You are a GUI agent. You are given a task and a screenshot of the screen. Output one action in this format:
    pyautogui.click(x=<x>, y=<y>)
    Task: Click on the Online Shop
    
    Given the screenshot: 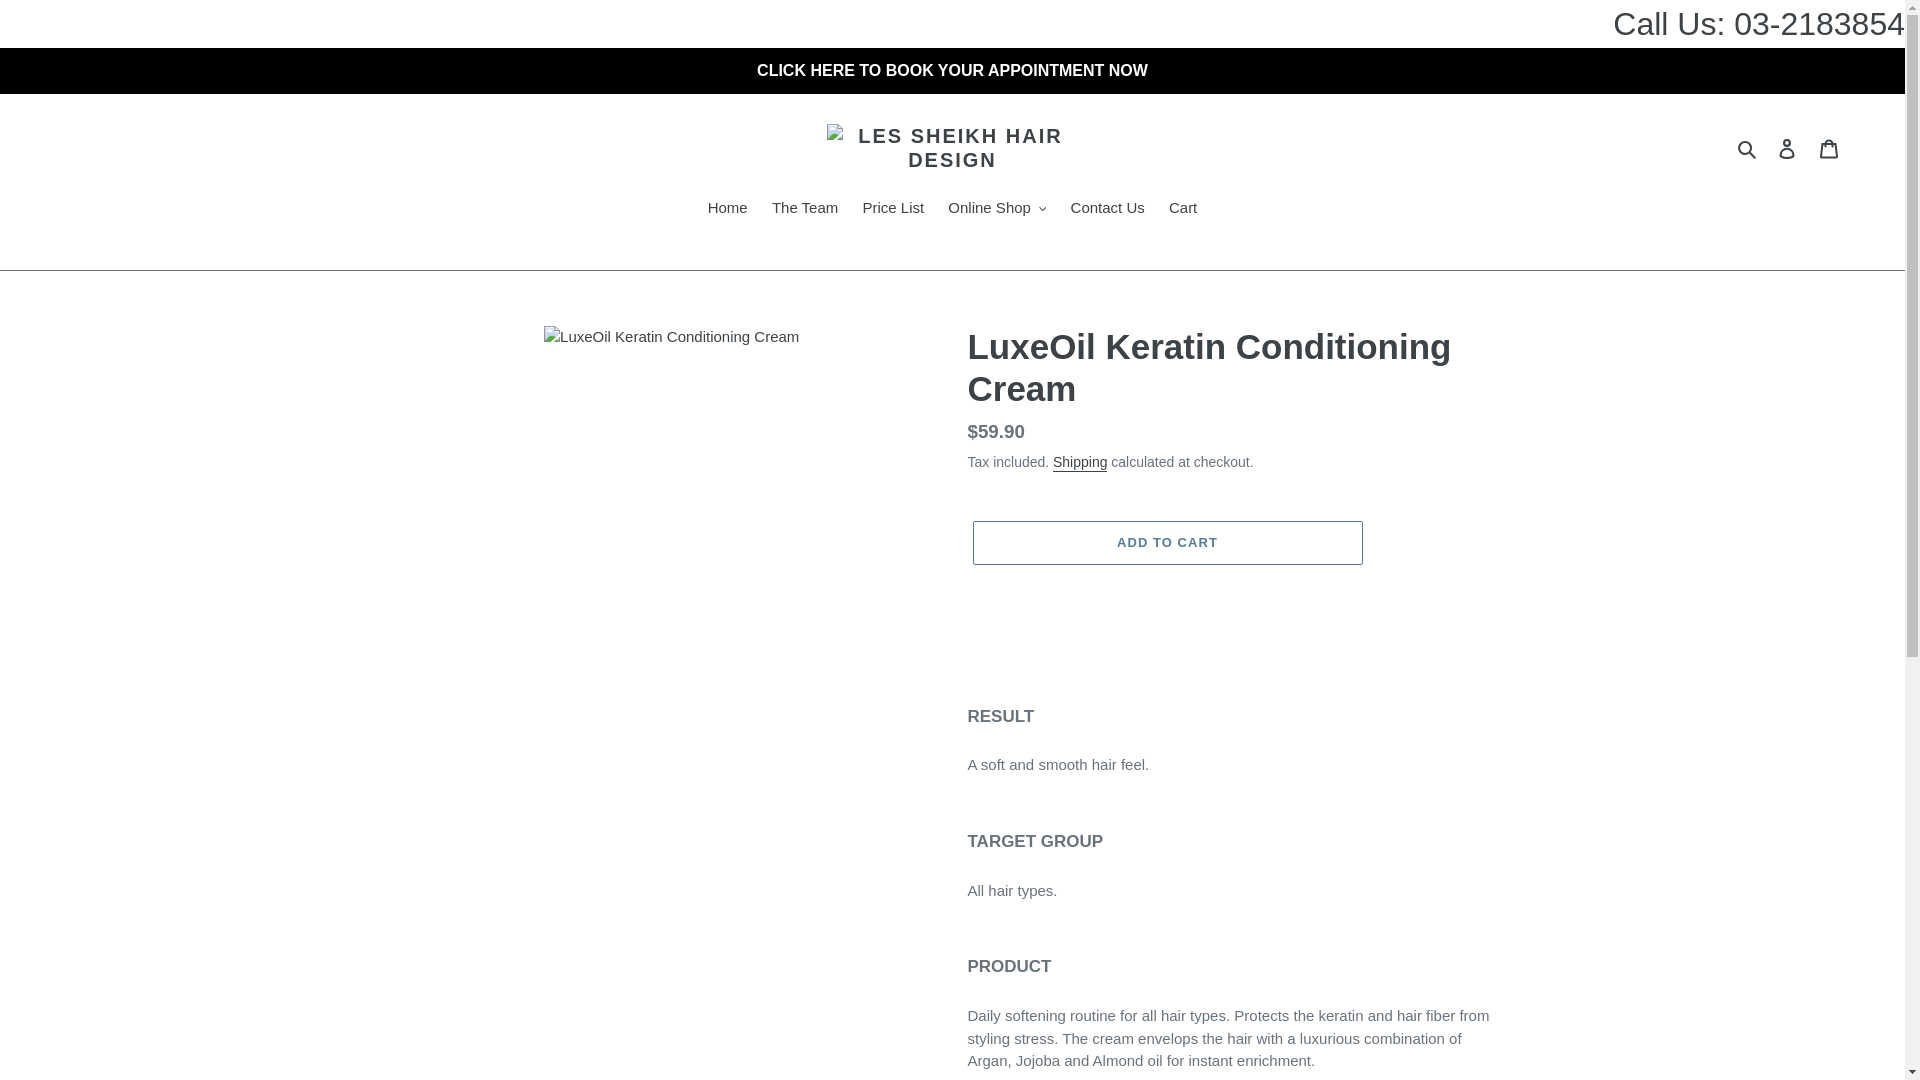 What is the action you would take?
    pyautogui.click(x=997, y=209)
    